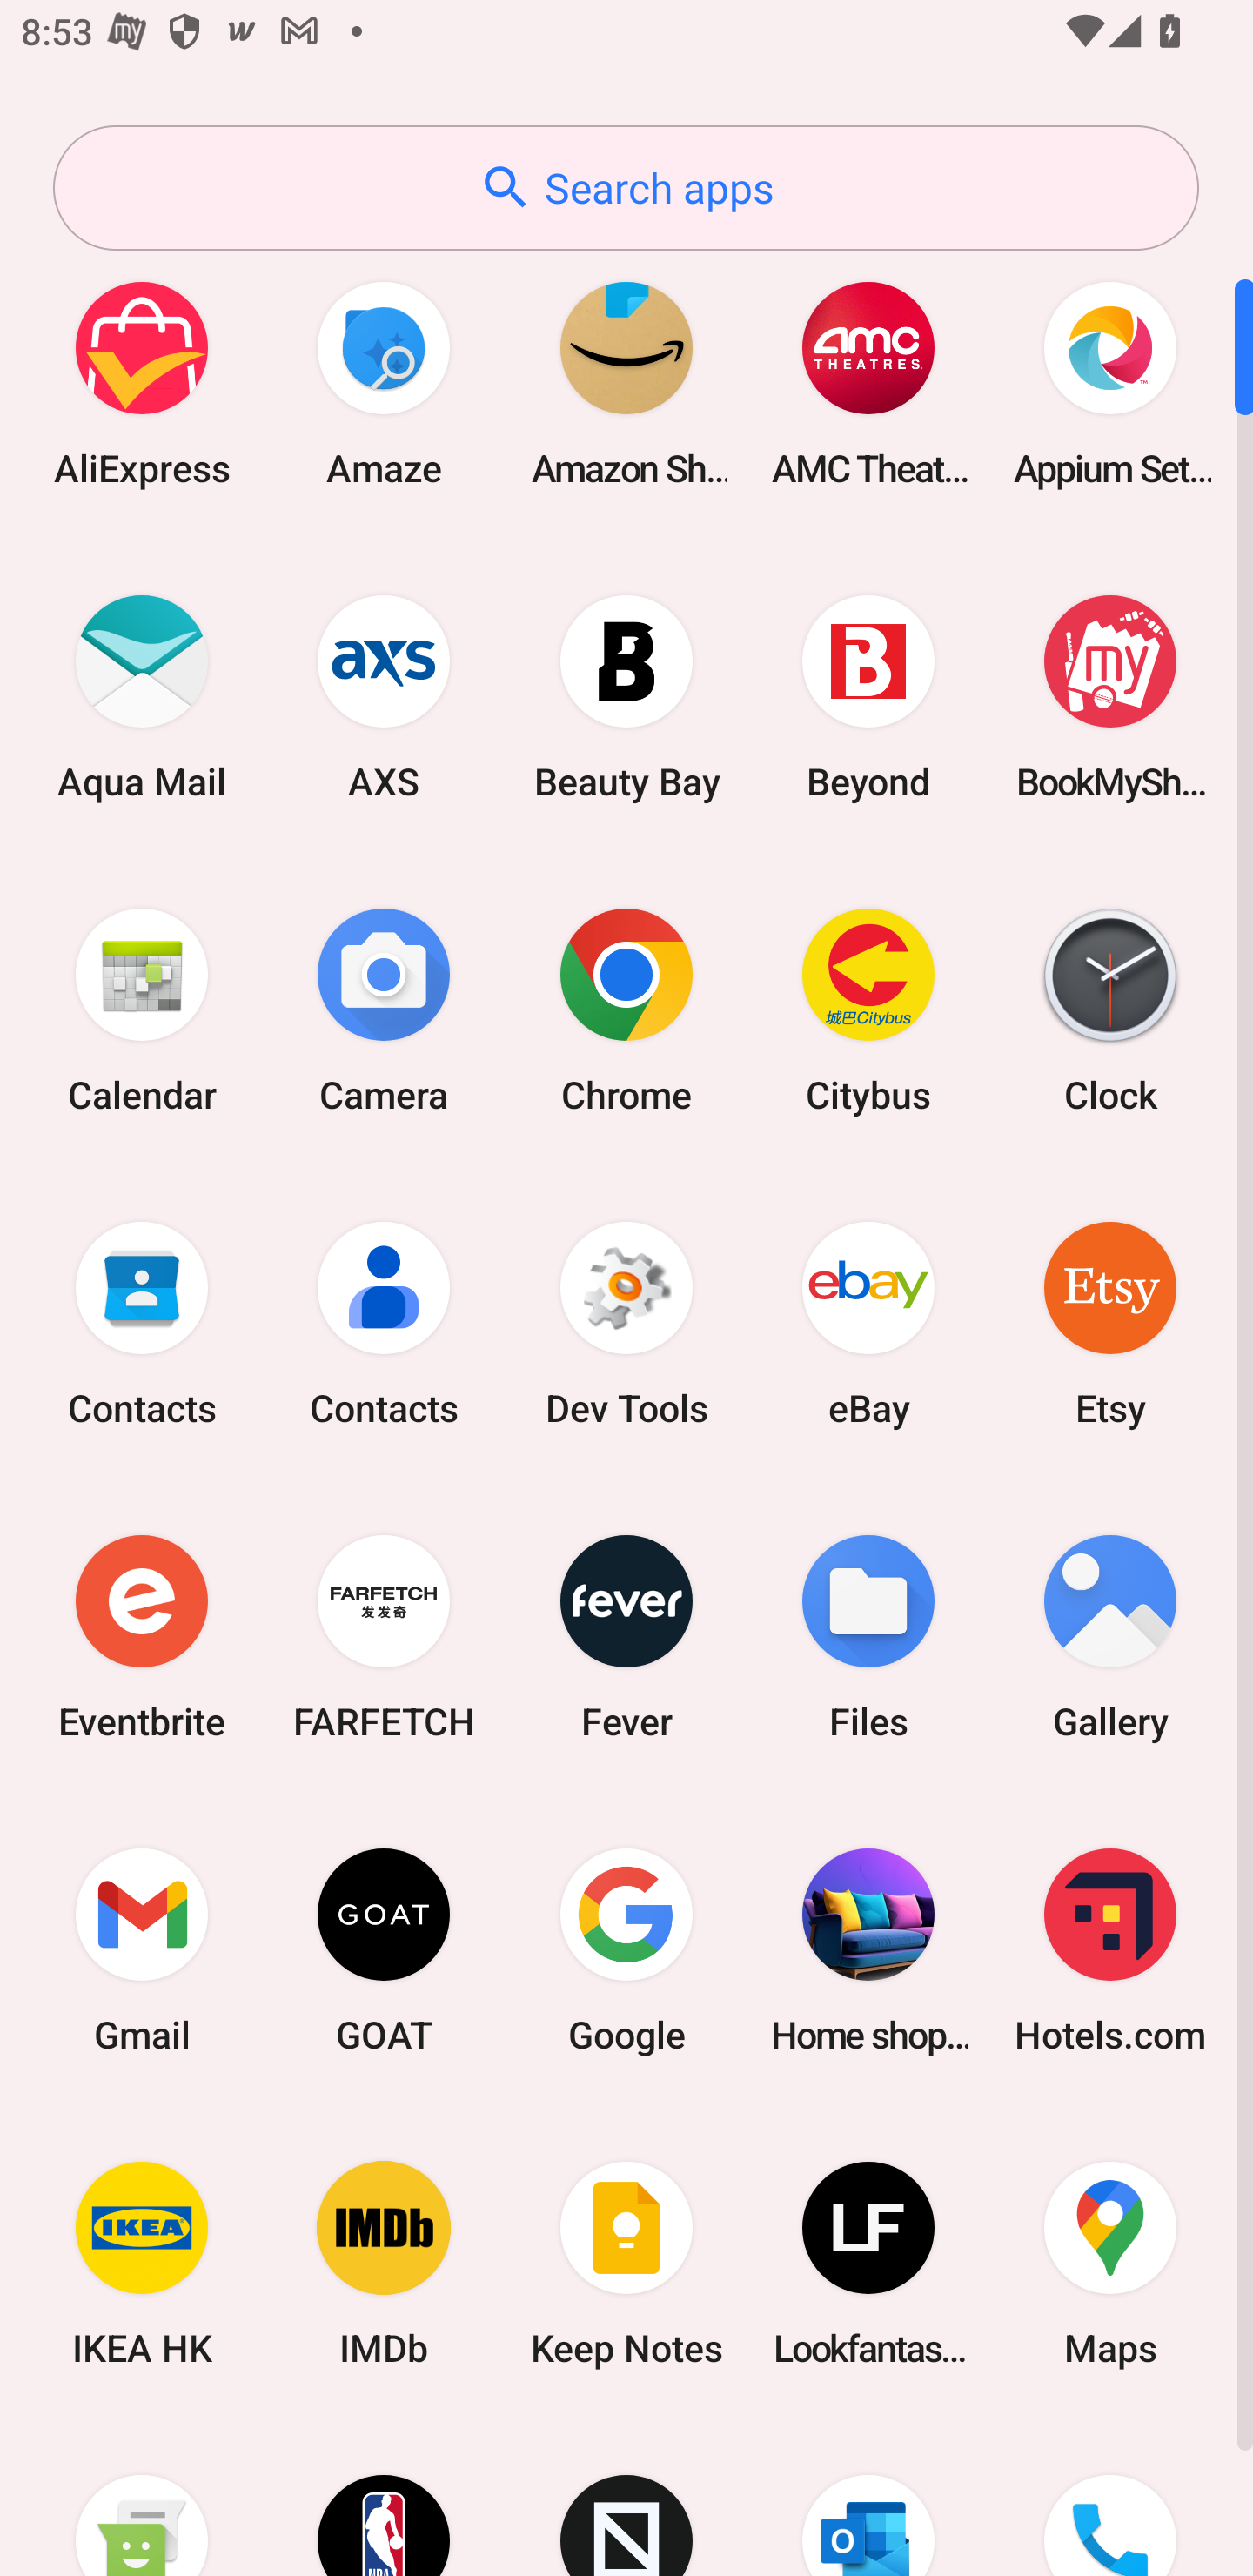 This screenshot has width=1253, height=2576. What do you see at coordinates (868, 383) in the screenshot?
I see `AMC Theatres` at bounding box center [868, 383].